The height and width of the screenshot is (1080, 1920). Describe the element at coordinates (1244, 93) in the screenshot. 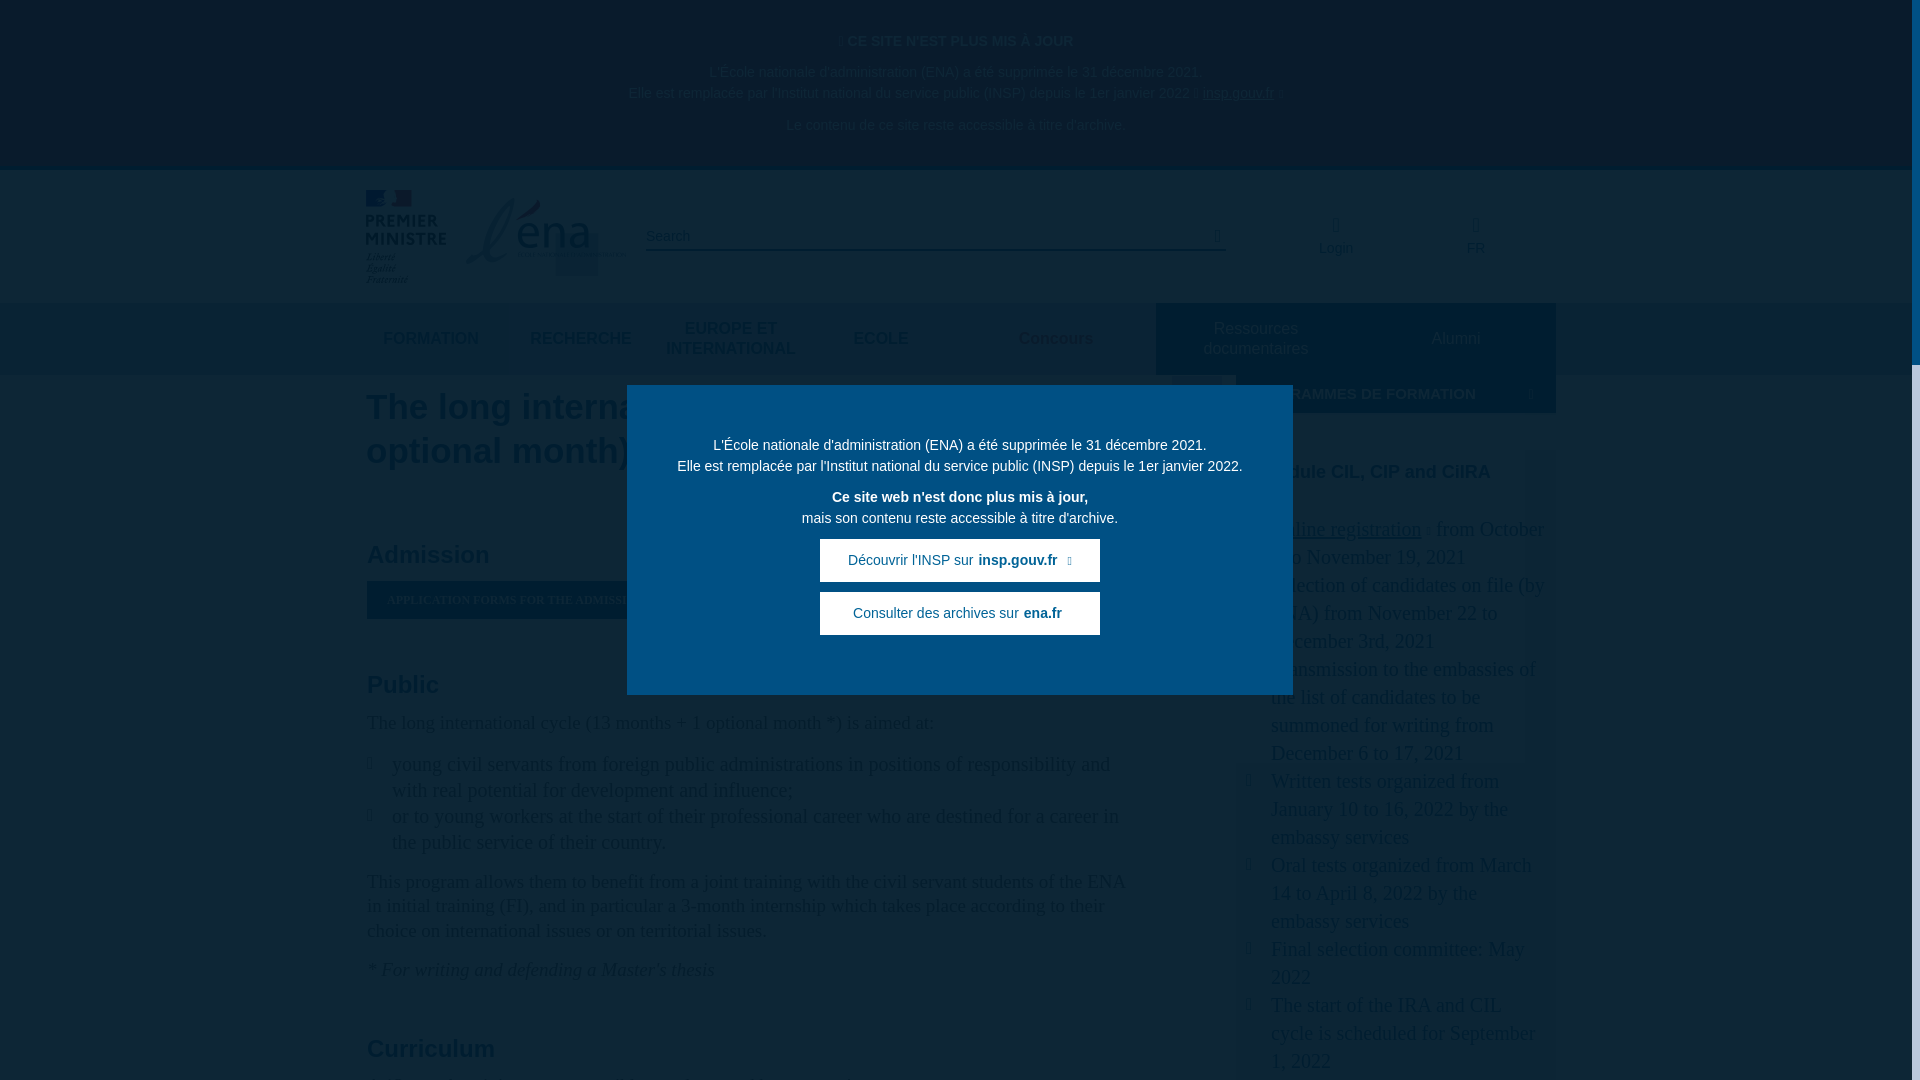

I see `insp.gouv.fr` at that location.